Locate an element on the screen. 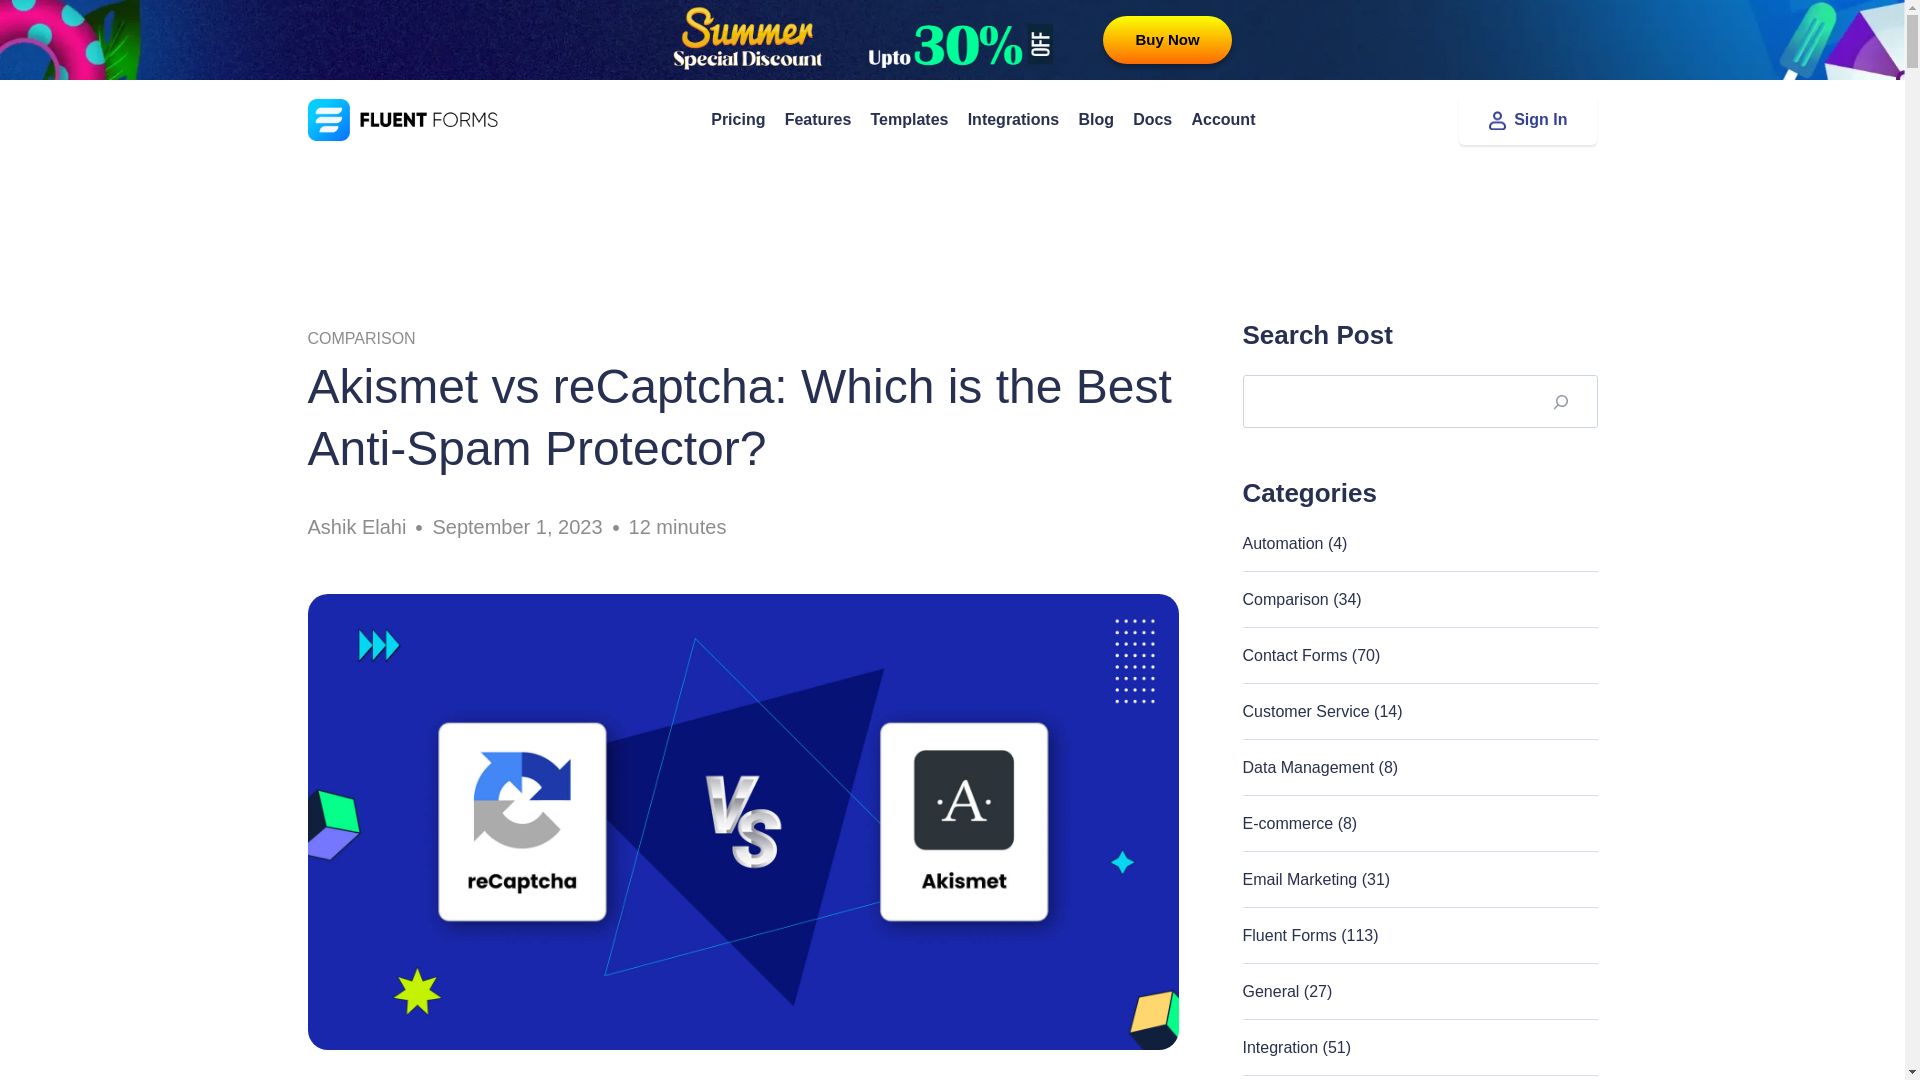 The height and width of the screenshot is (1080, 1920). Docs is located at coordinates (1152, 119).